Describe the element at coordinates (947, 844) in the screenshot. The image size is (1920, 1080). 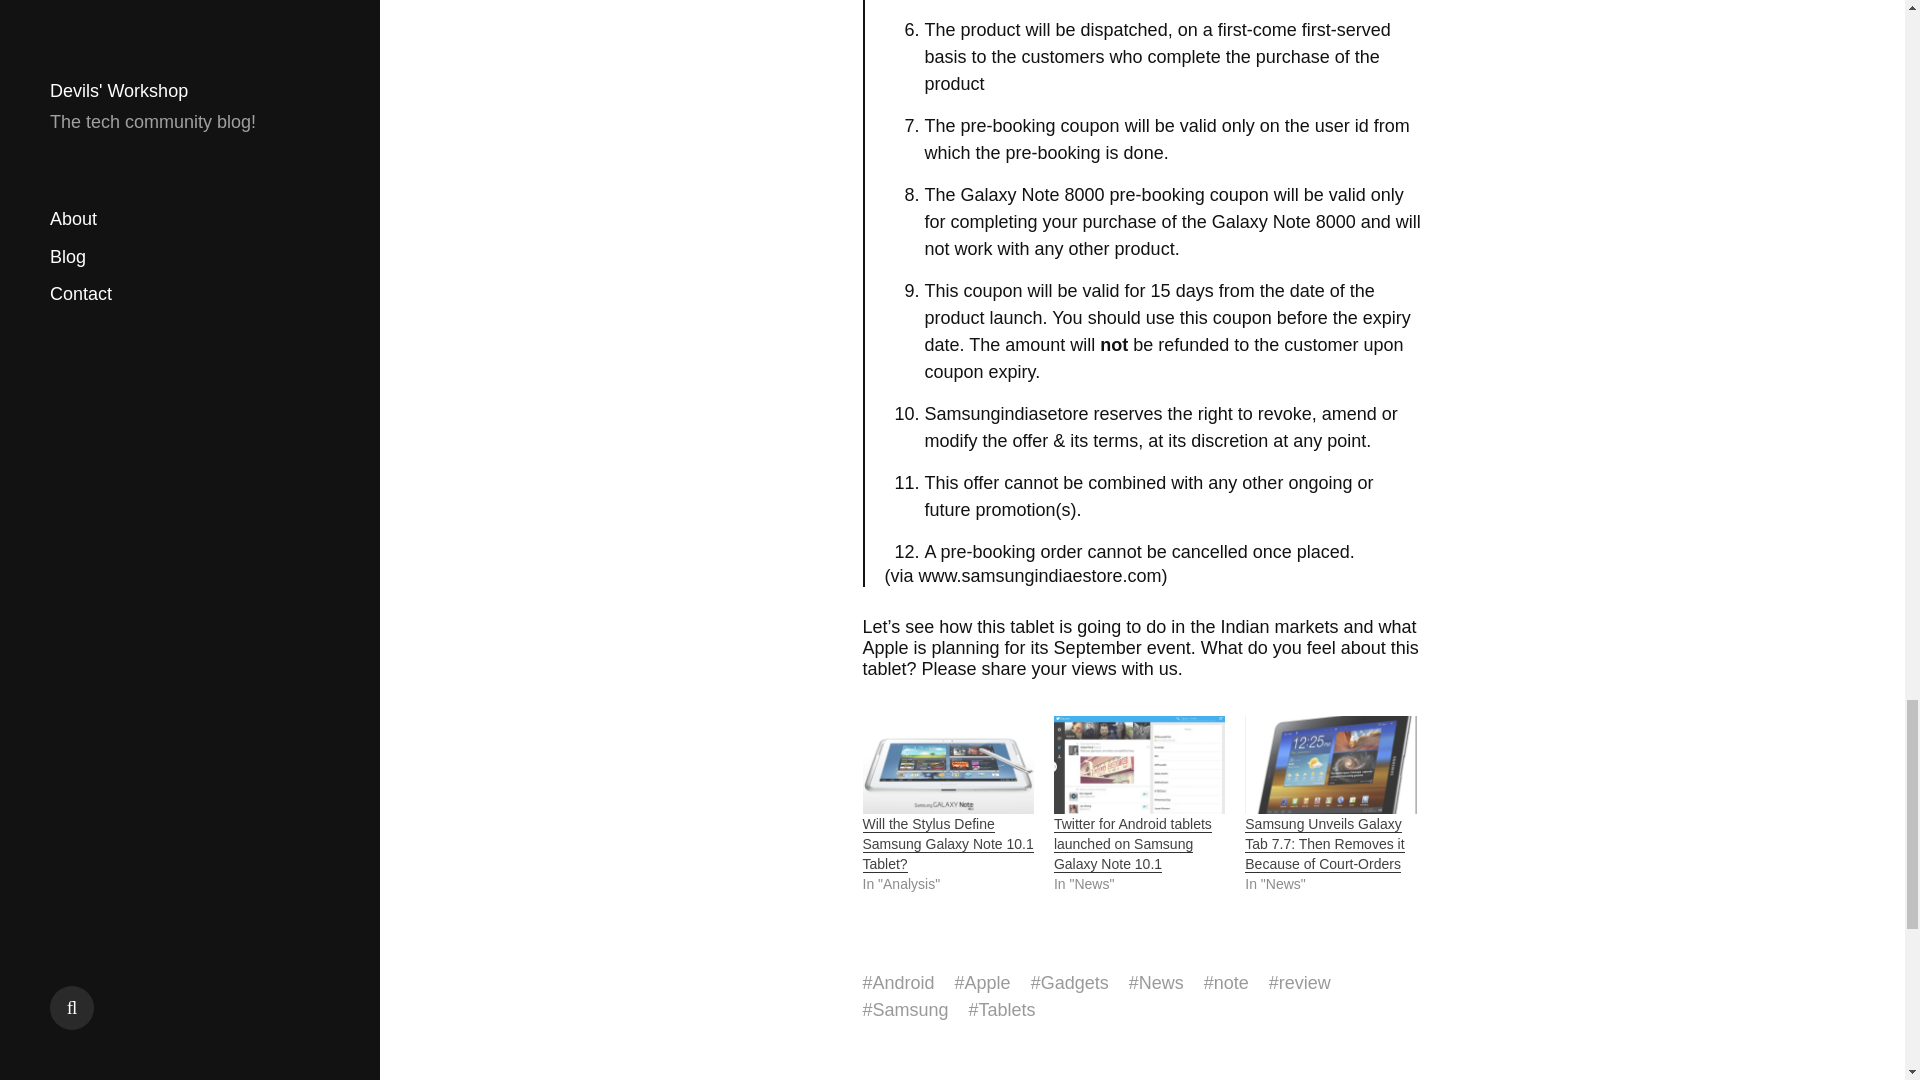
I see `Will the Stylus Define Samsung Galaxy Note 10.1 Tablet?` at that location.